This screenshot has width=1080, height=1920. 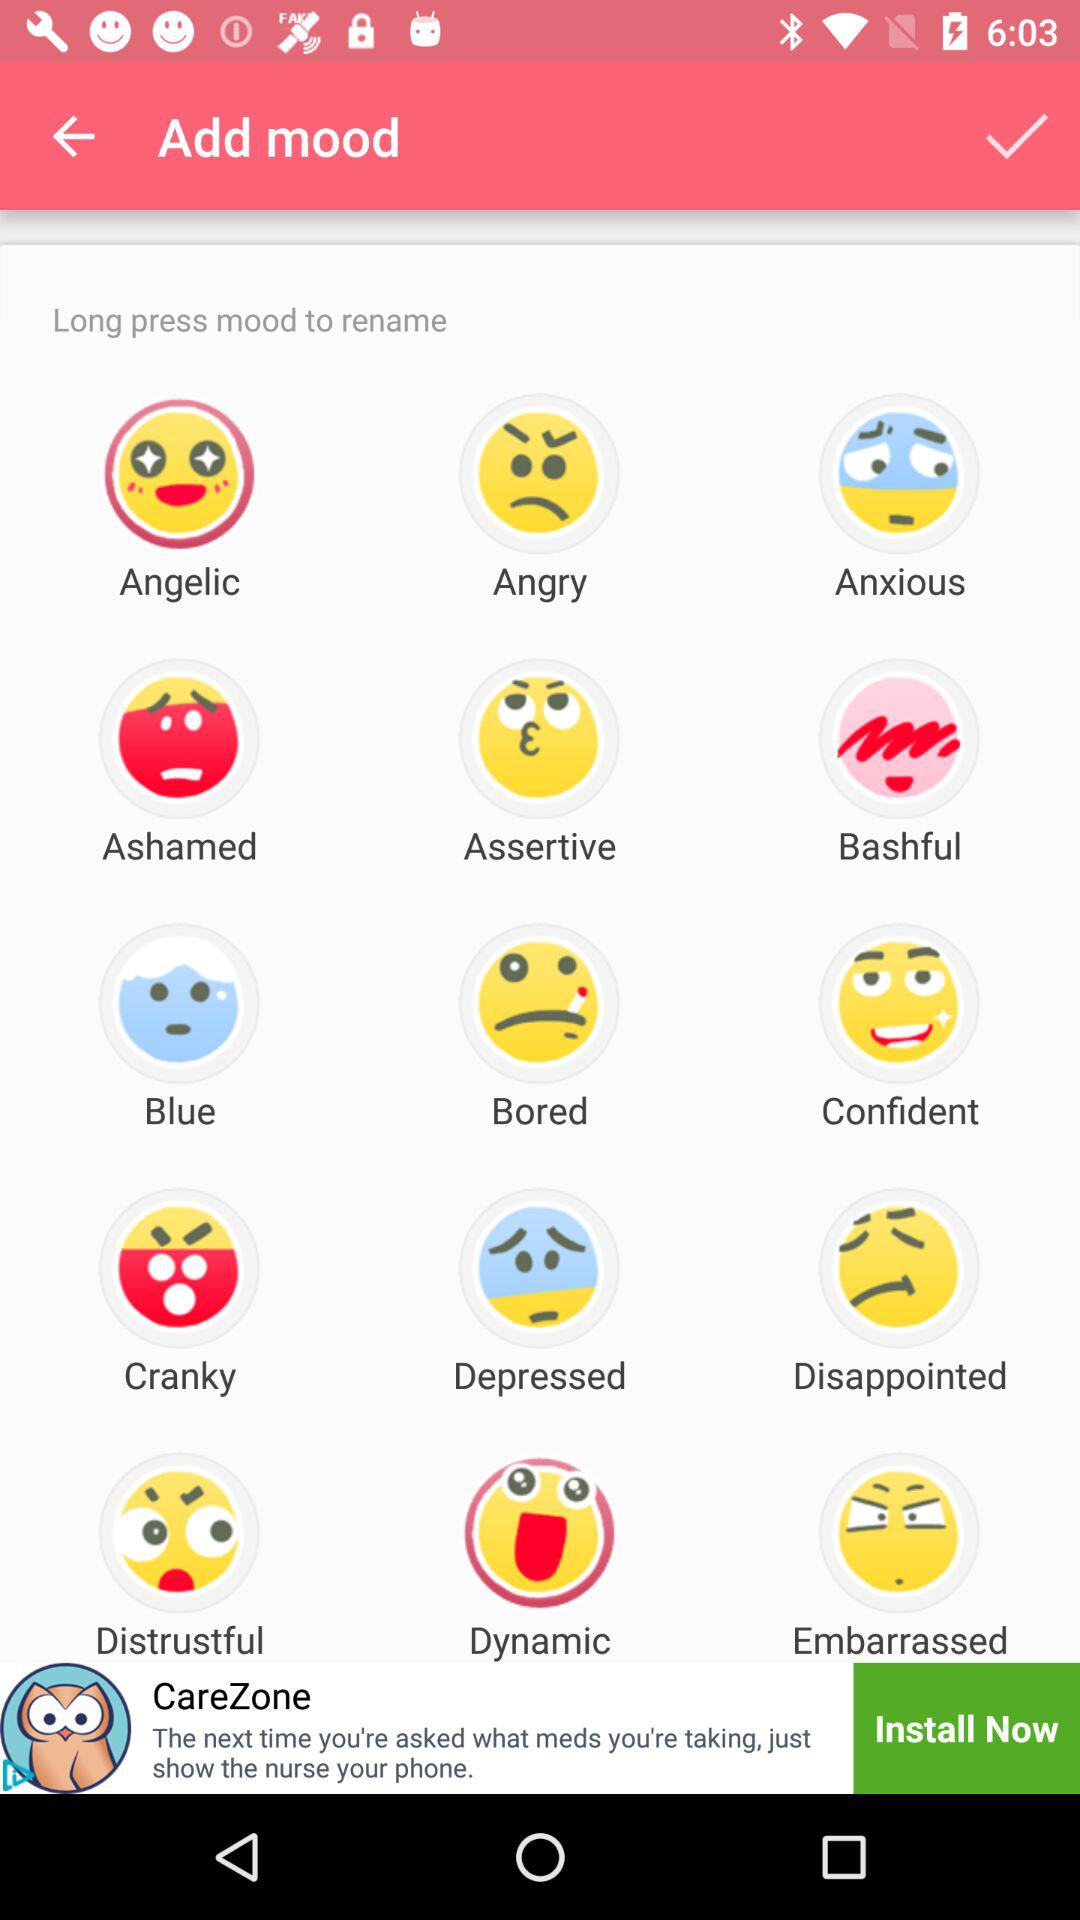 I want to click on turn off the carezone item, so click(x=232, y=1694).